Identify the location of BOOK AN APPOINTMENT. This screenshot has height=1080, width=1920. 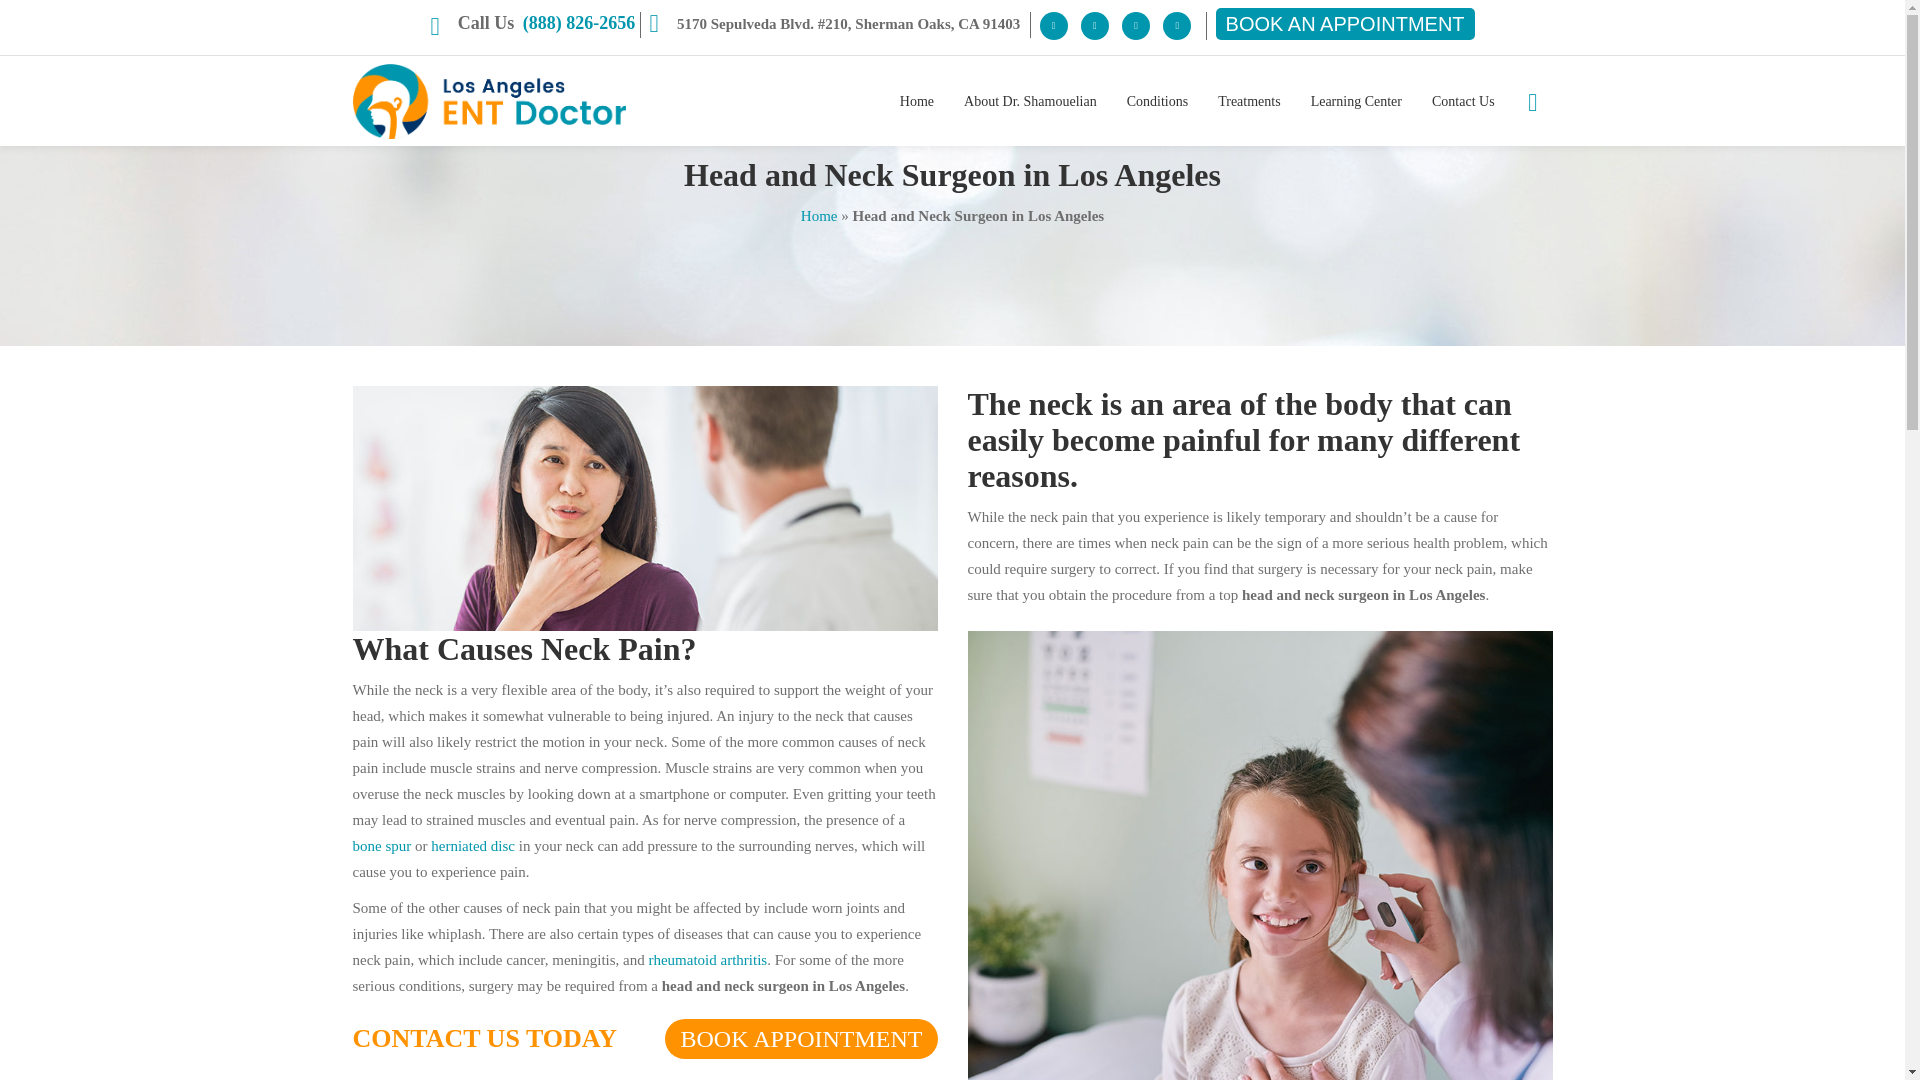
(1344, 23).